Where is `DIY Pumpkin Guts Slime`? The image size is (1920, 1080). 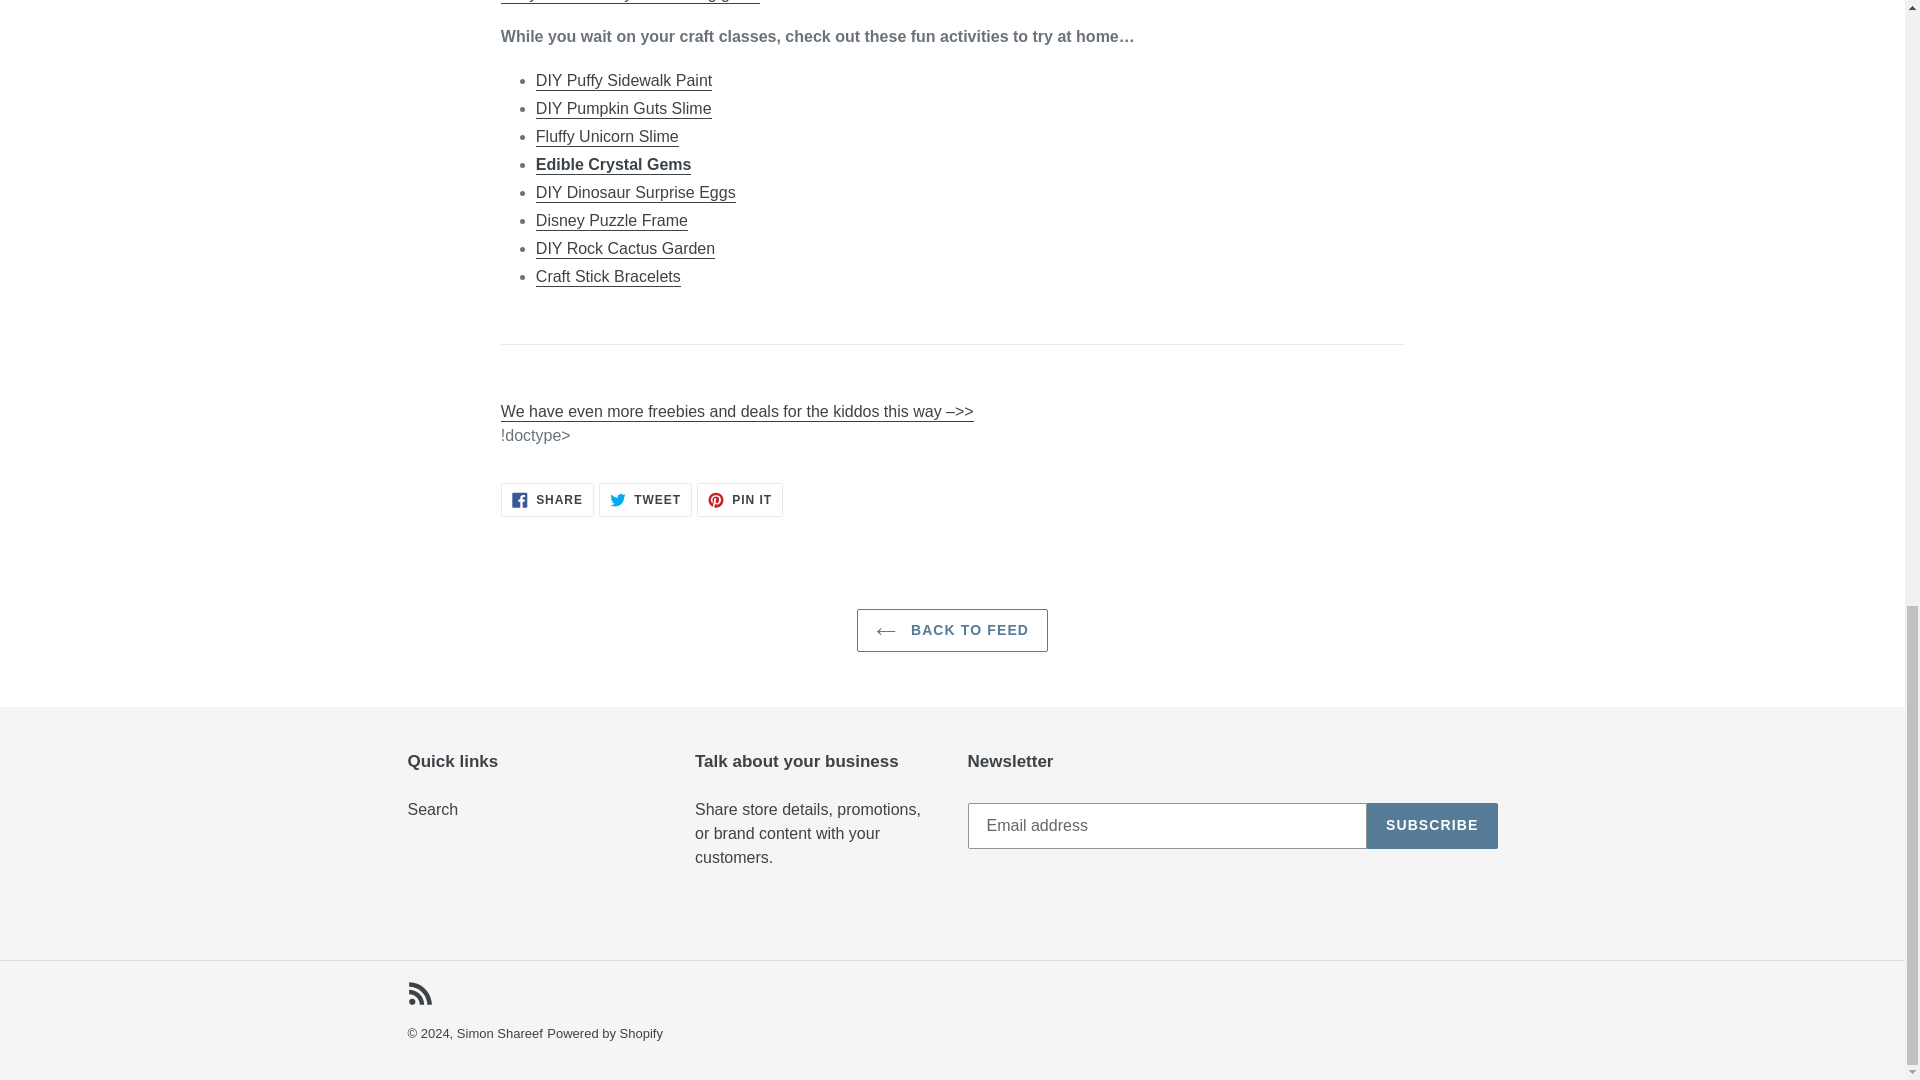 DIY Pumpkin Guts Slime is located at coordinates (624, 109).